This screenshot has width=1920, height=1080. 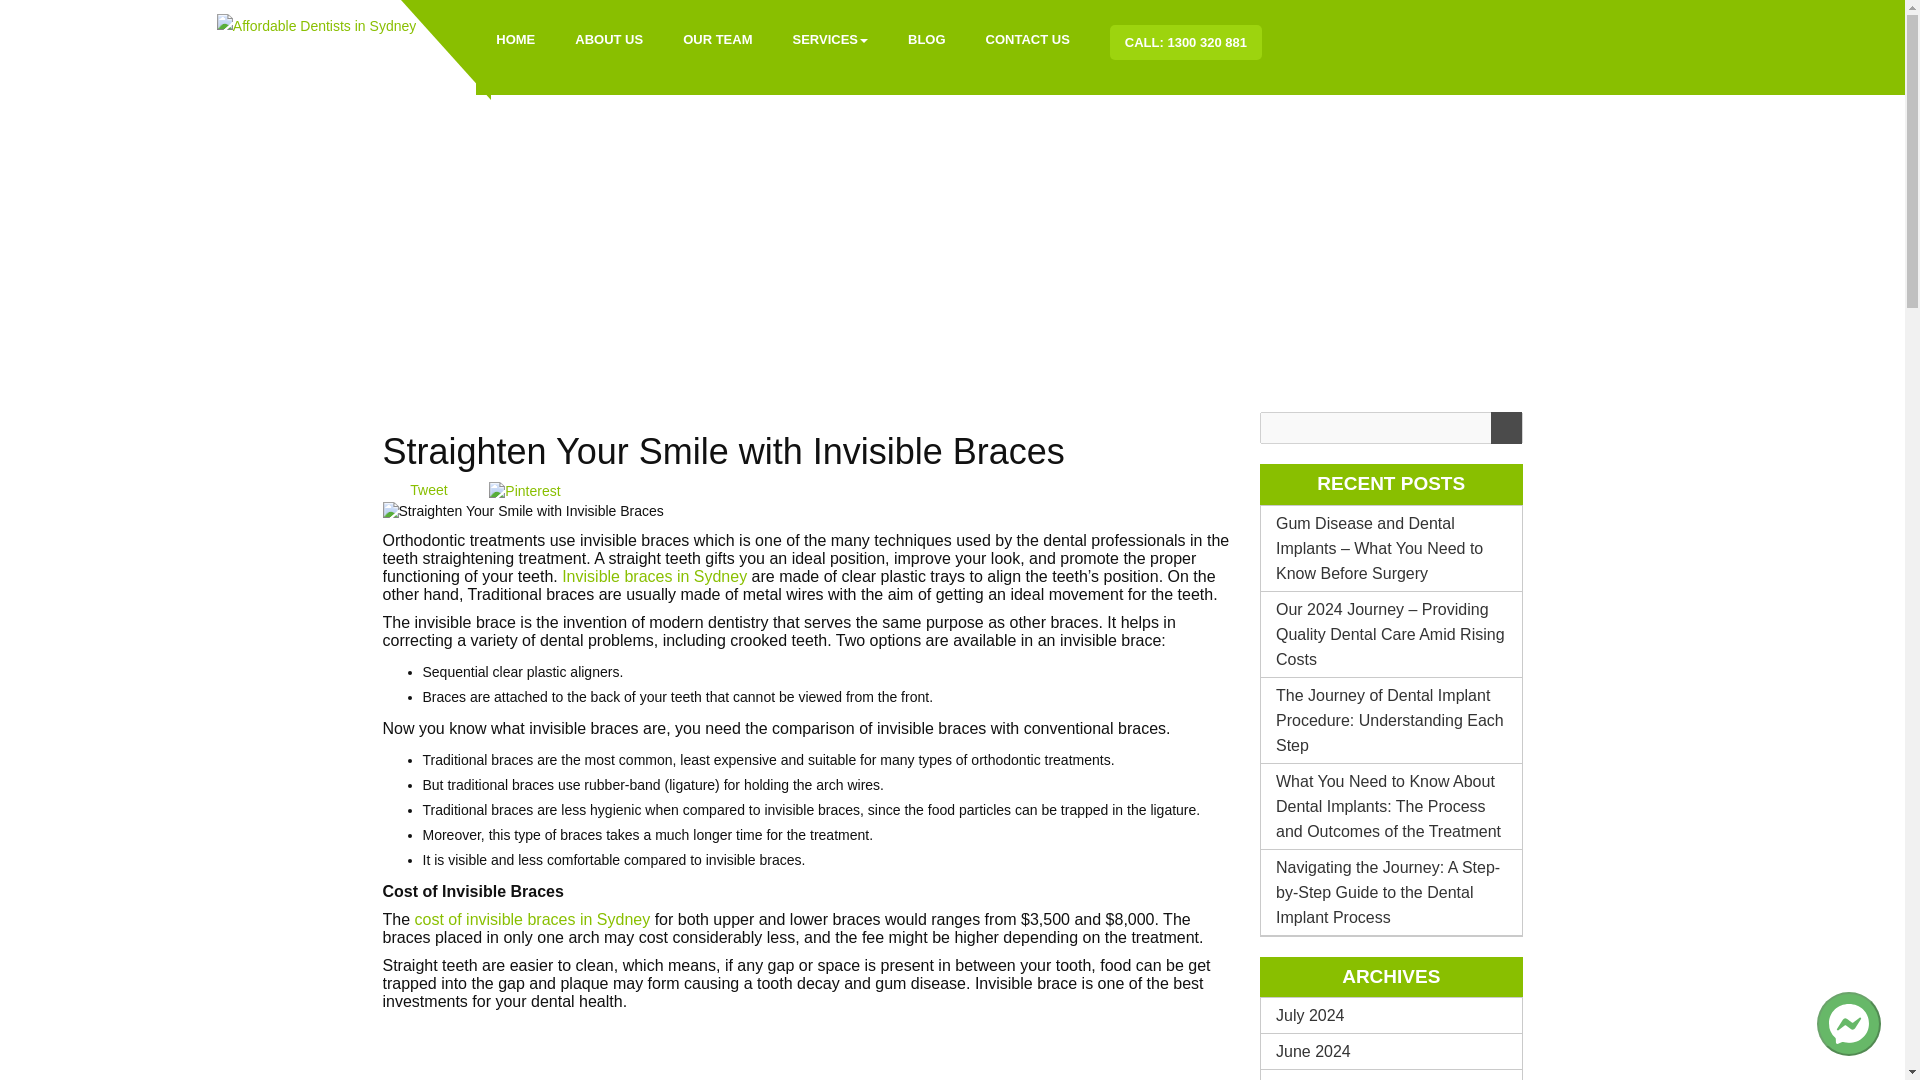 I want to click on Pinterest, so click(x=524, y=492).